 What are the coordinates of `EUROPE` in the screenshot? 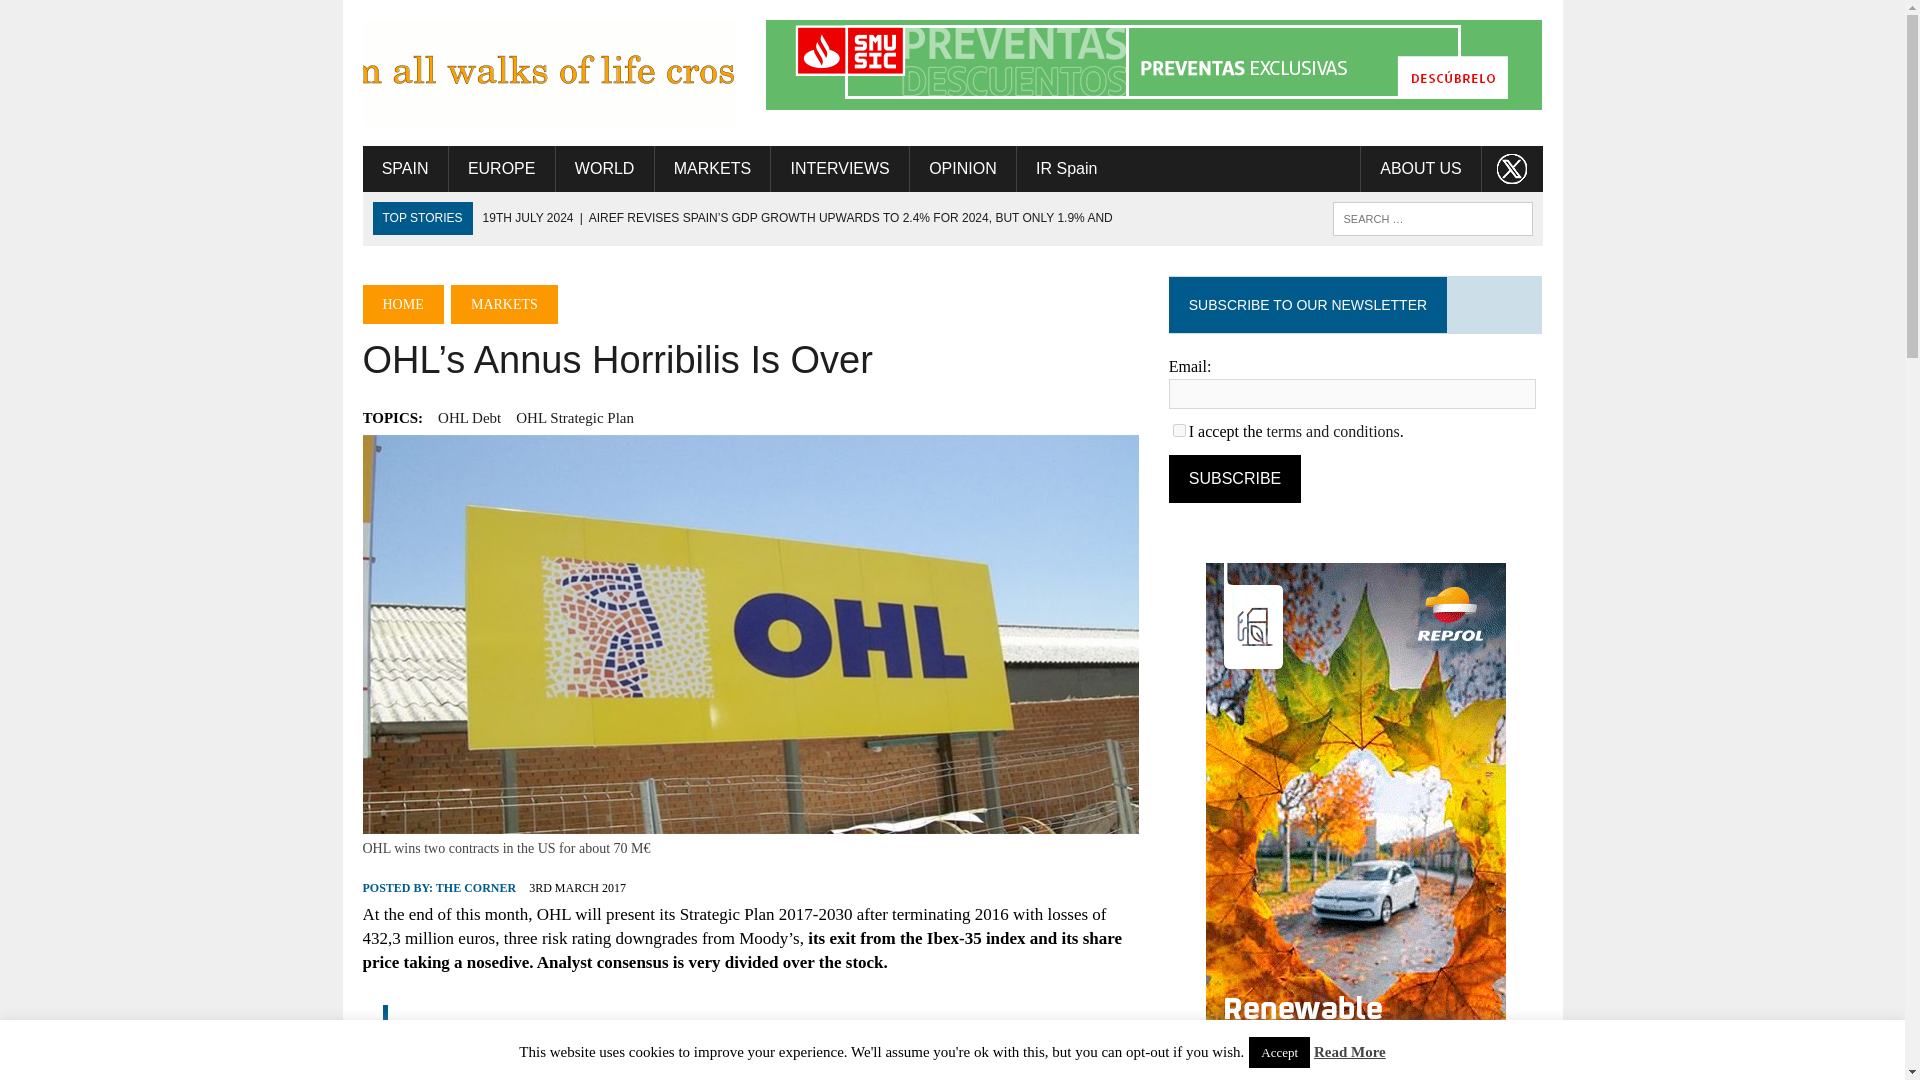 It's located at (502, 168).